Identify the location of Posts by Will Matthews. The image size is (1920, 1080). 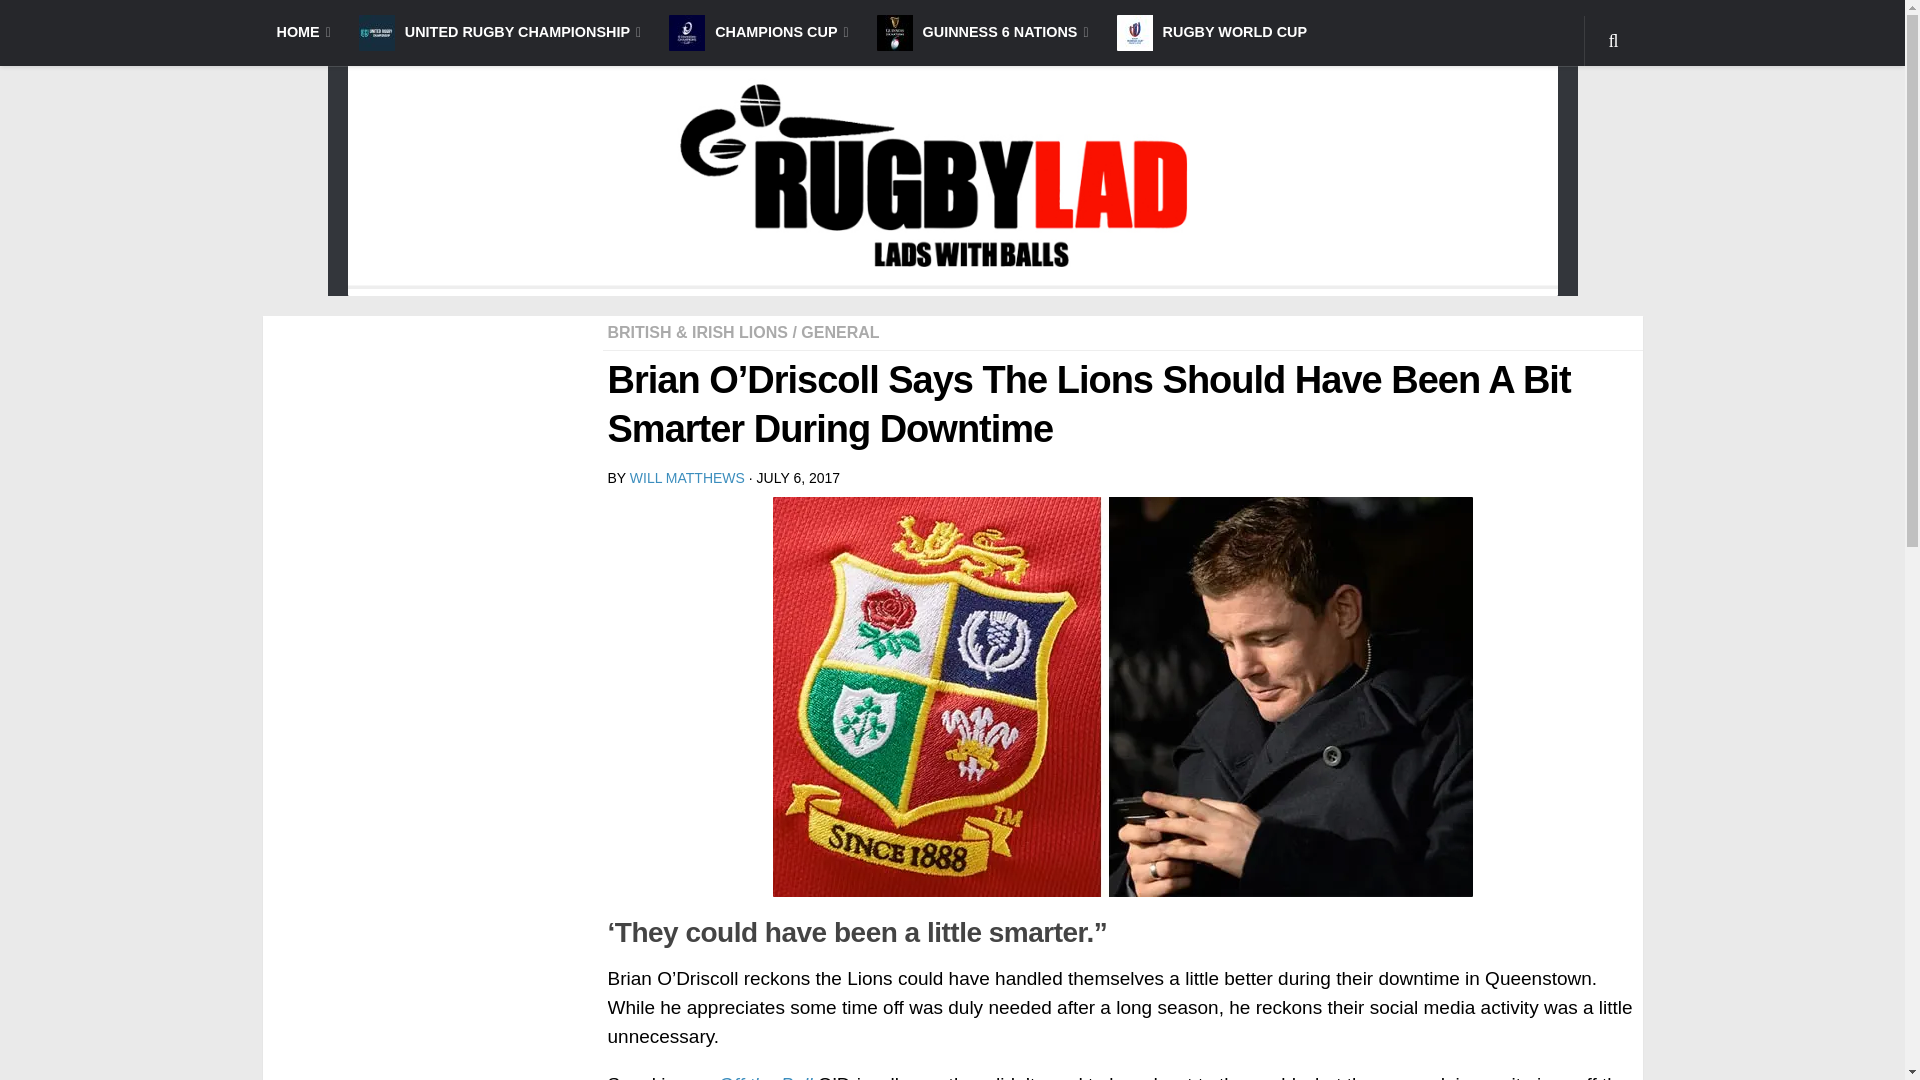
(686, 478).